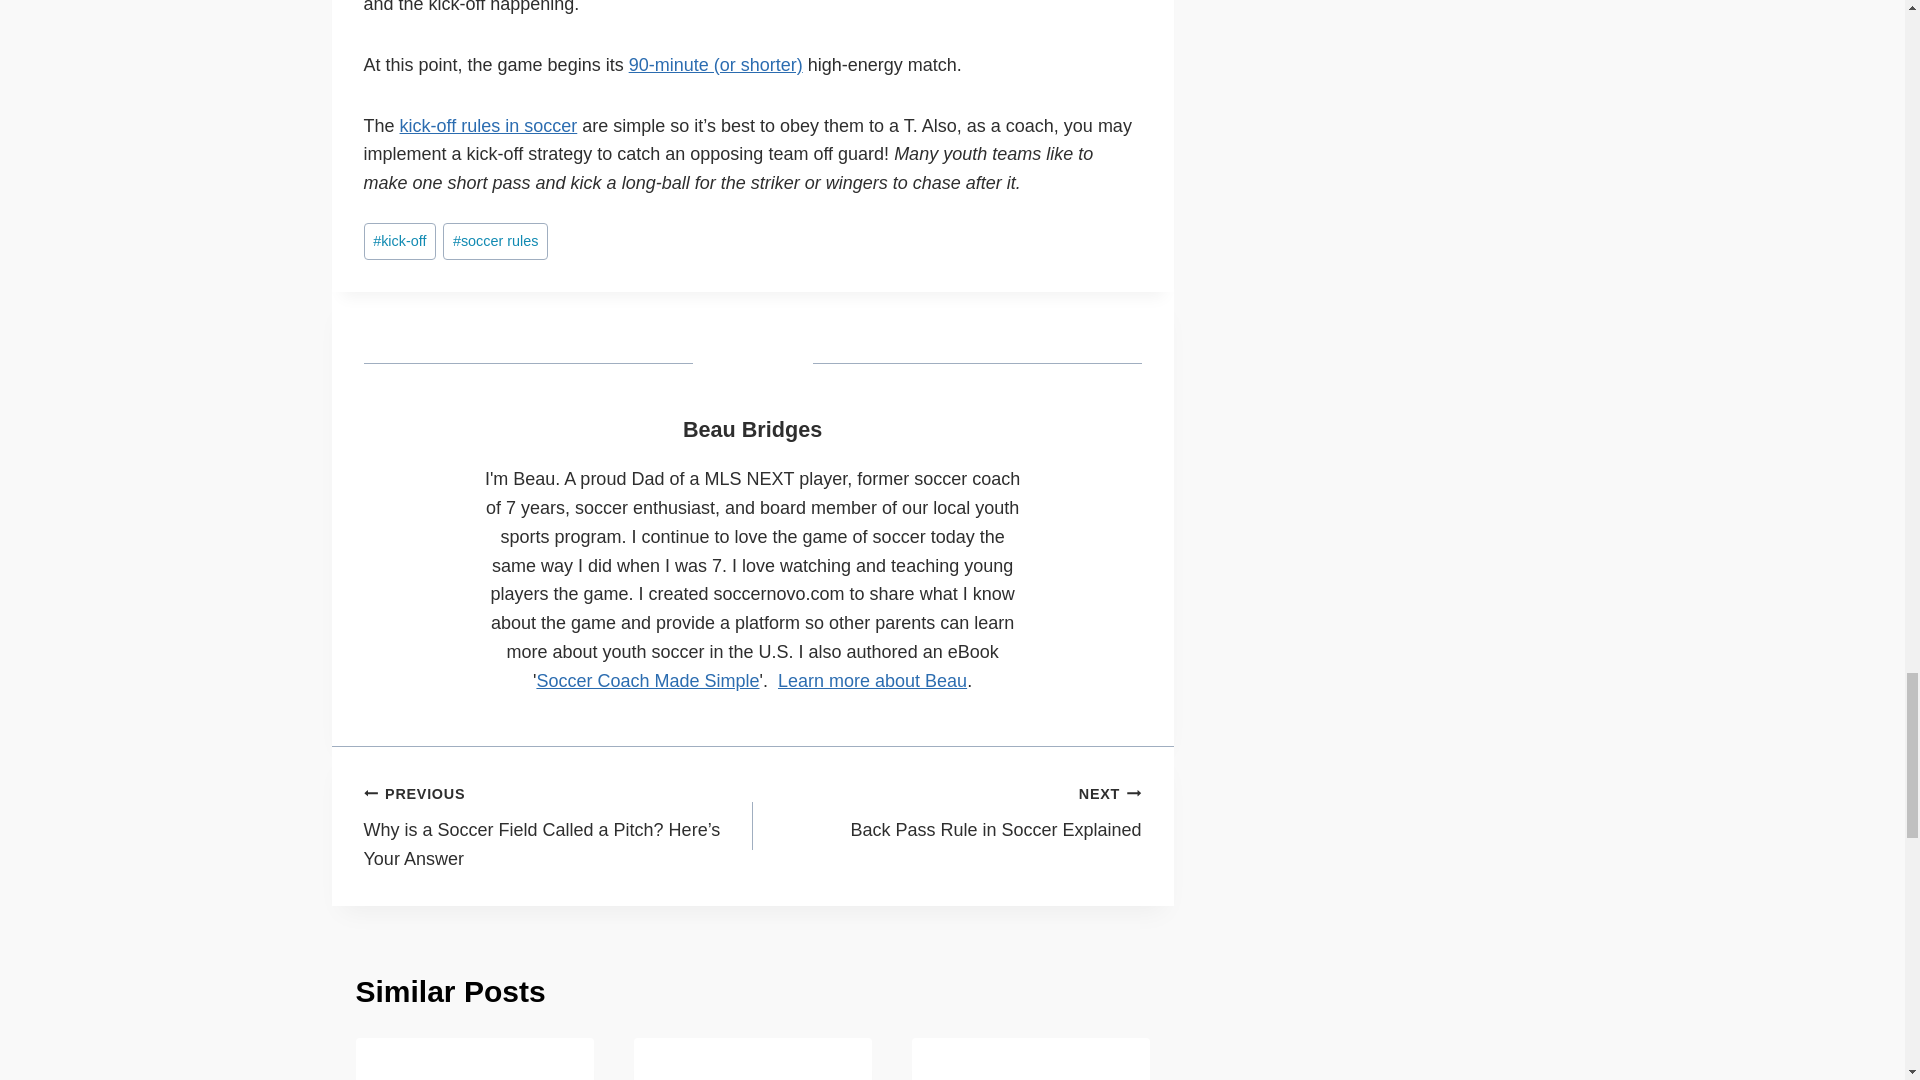 Image resolution: width=1920 pixels, height=1080 pixels. I want to click on kick-off, so click(400, 241).